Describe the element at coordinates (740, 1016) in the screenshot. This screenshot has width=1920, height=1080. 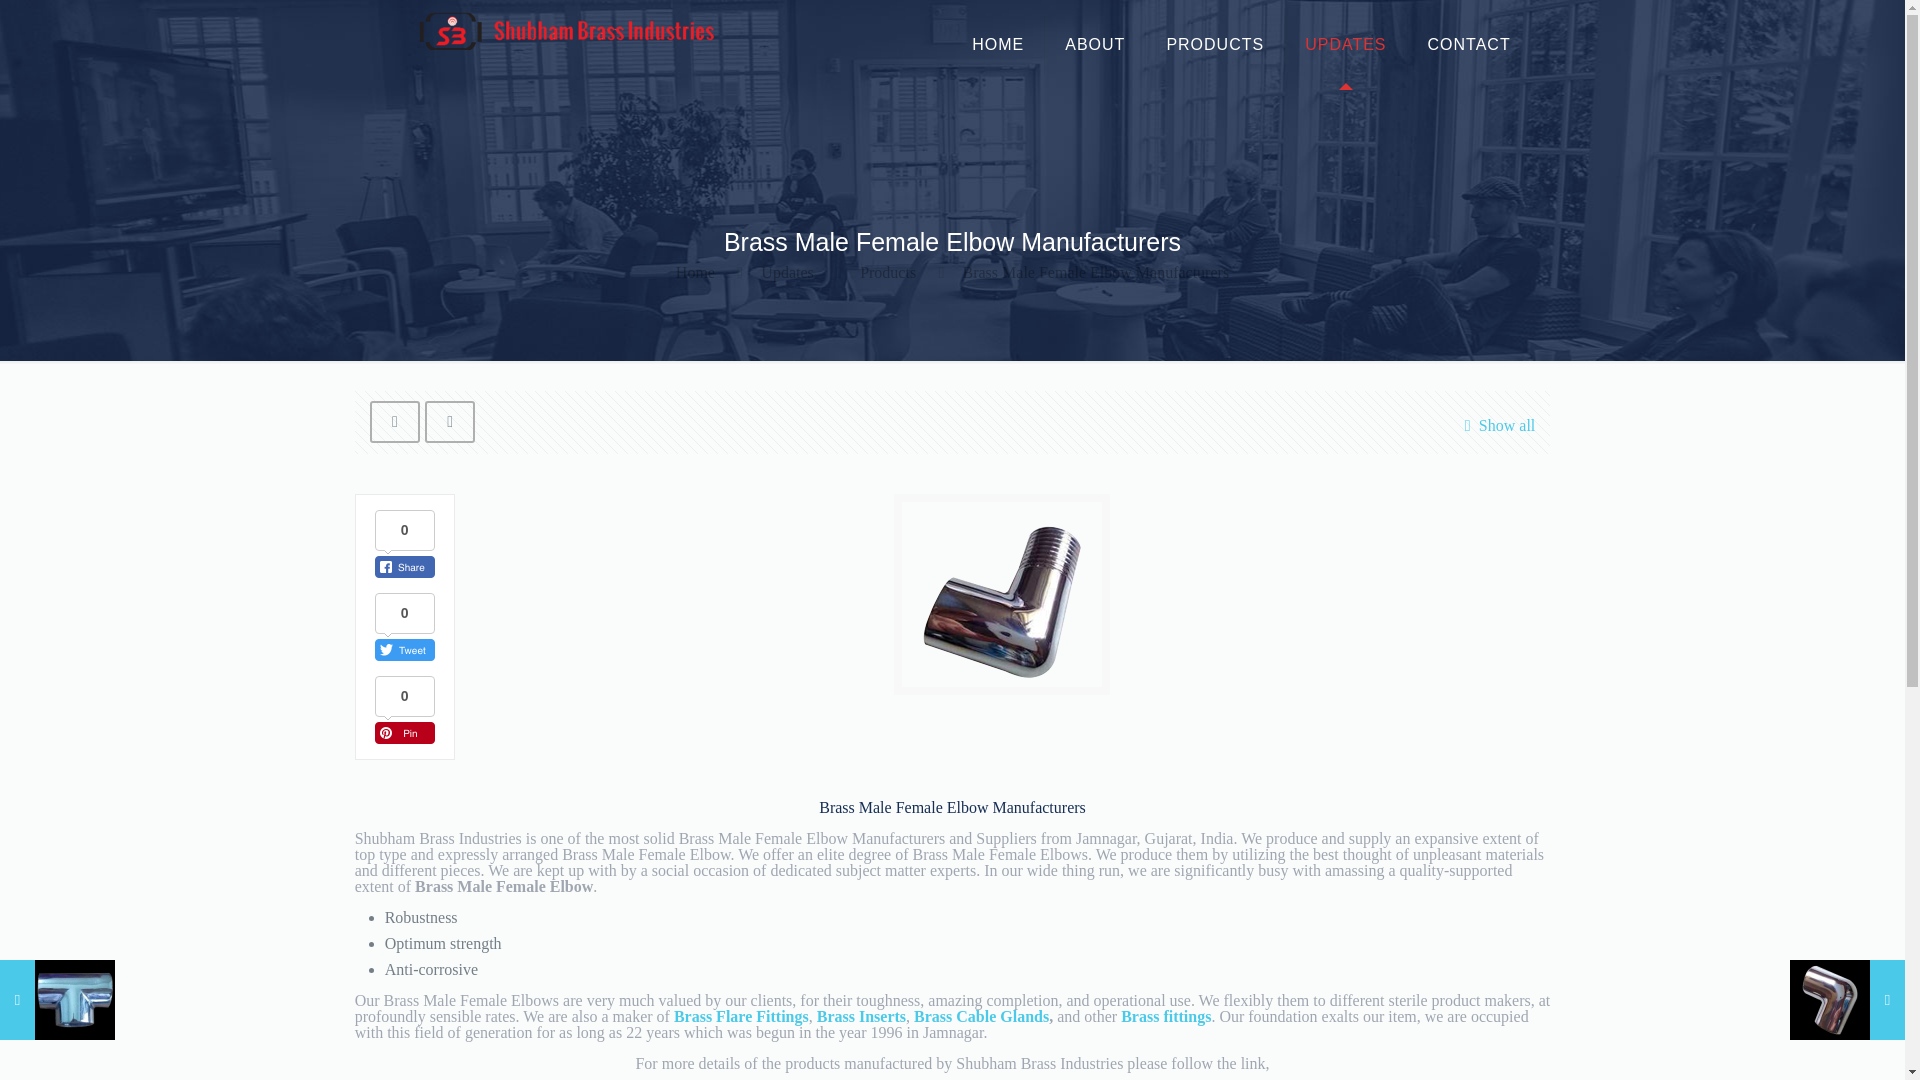
I see `Brass Flare Fittings` at that location.